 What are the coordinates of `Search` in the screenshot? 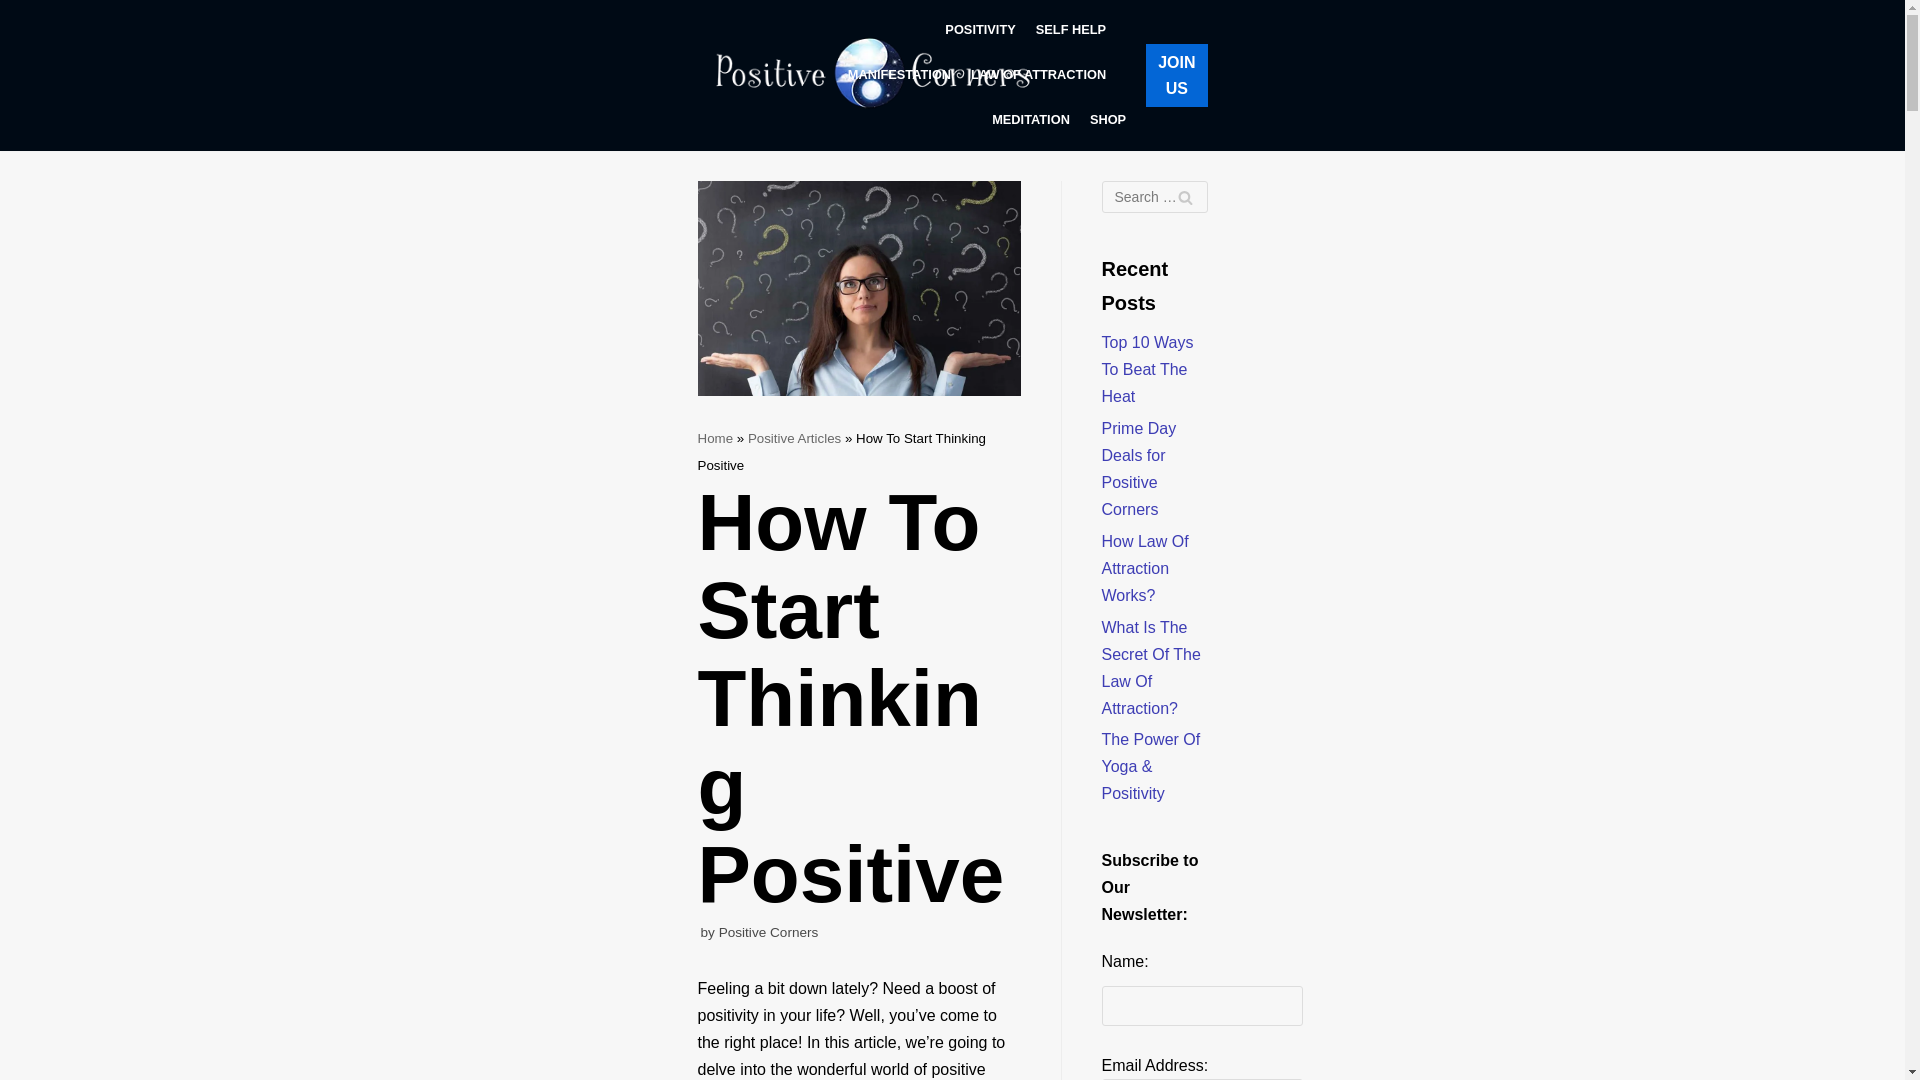 It's located at (1184, 196).